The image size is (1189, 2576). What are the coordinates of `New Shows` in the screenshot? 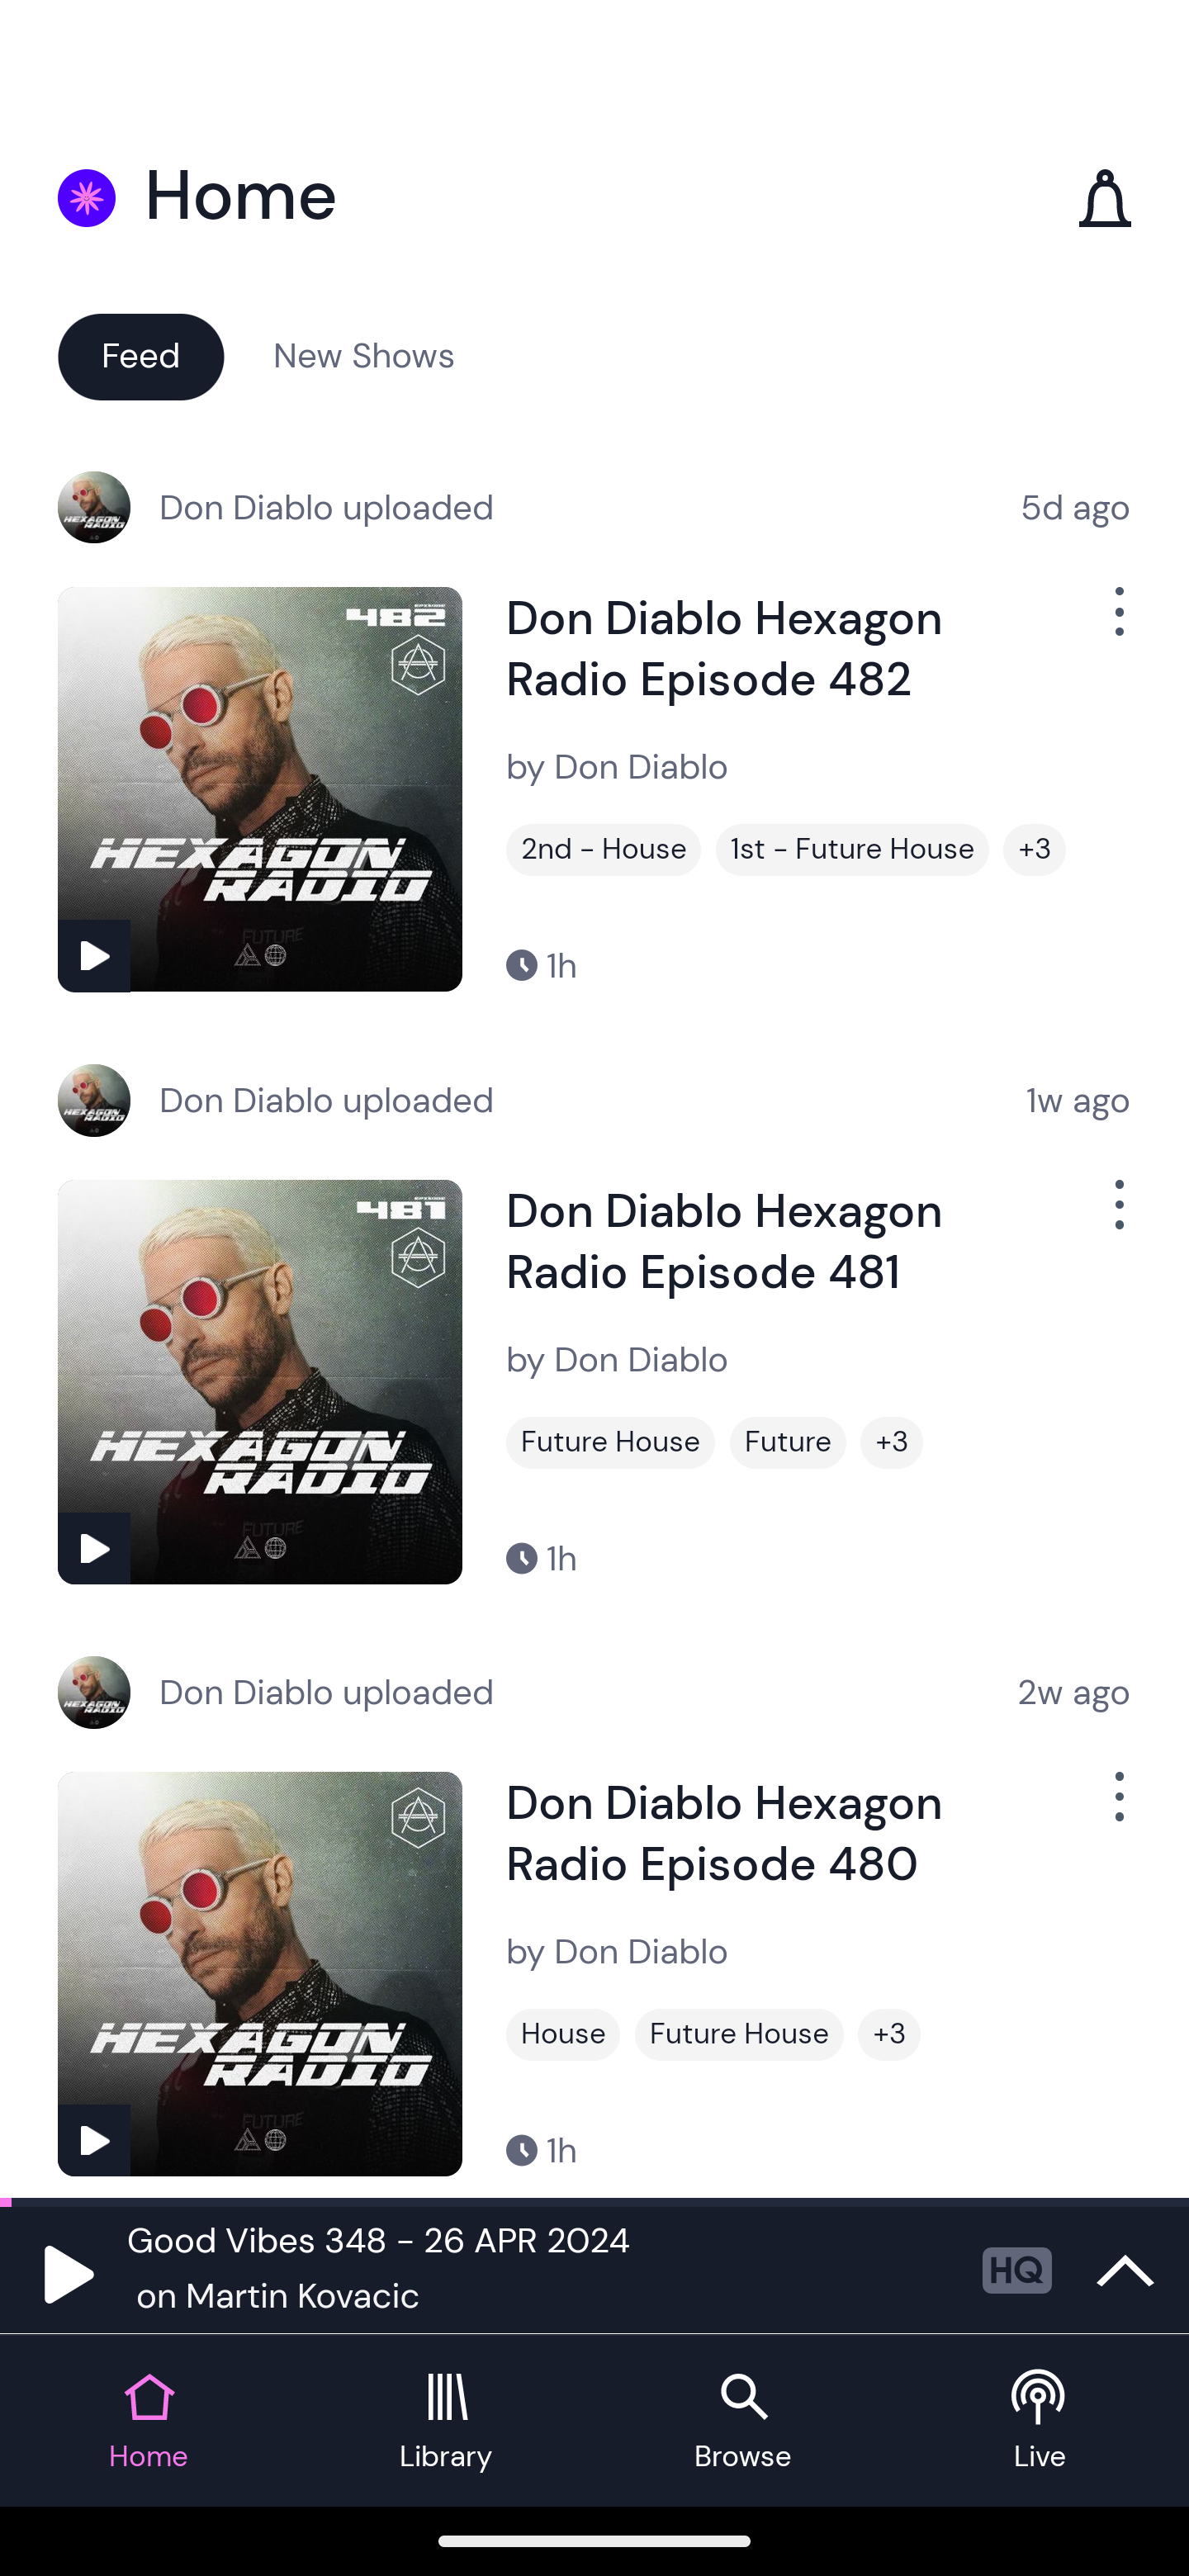 It's located at (364, 355).